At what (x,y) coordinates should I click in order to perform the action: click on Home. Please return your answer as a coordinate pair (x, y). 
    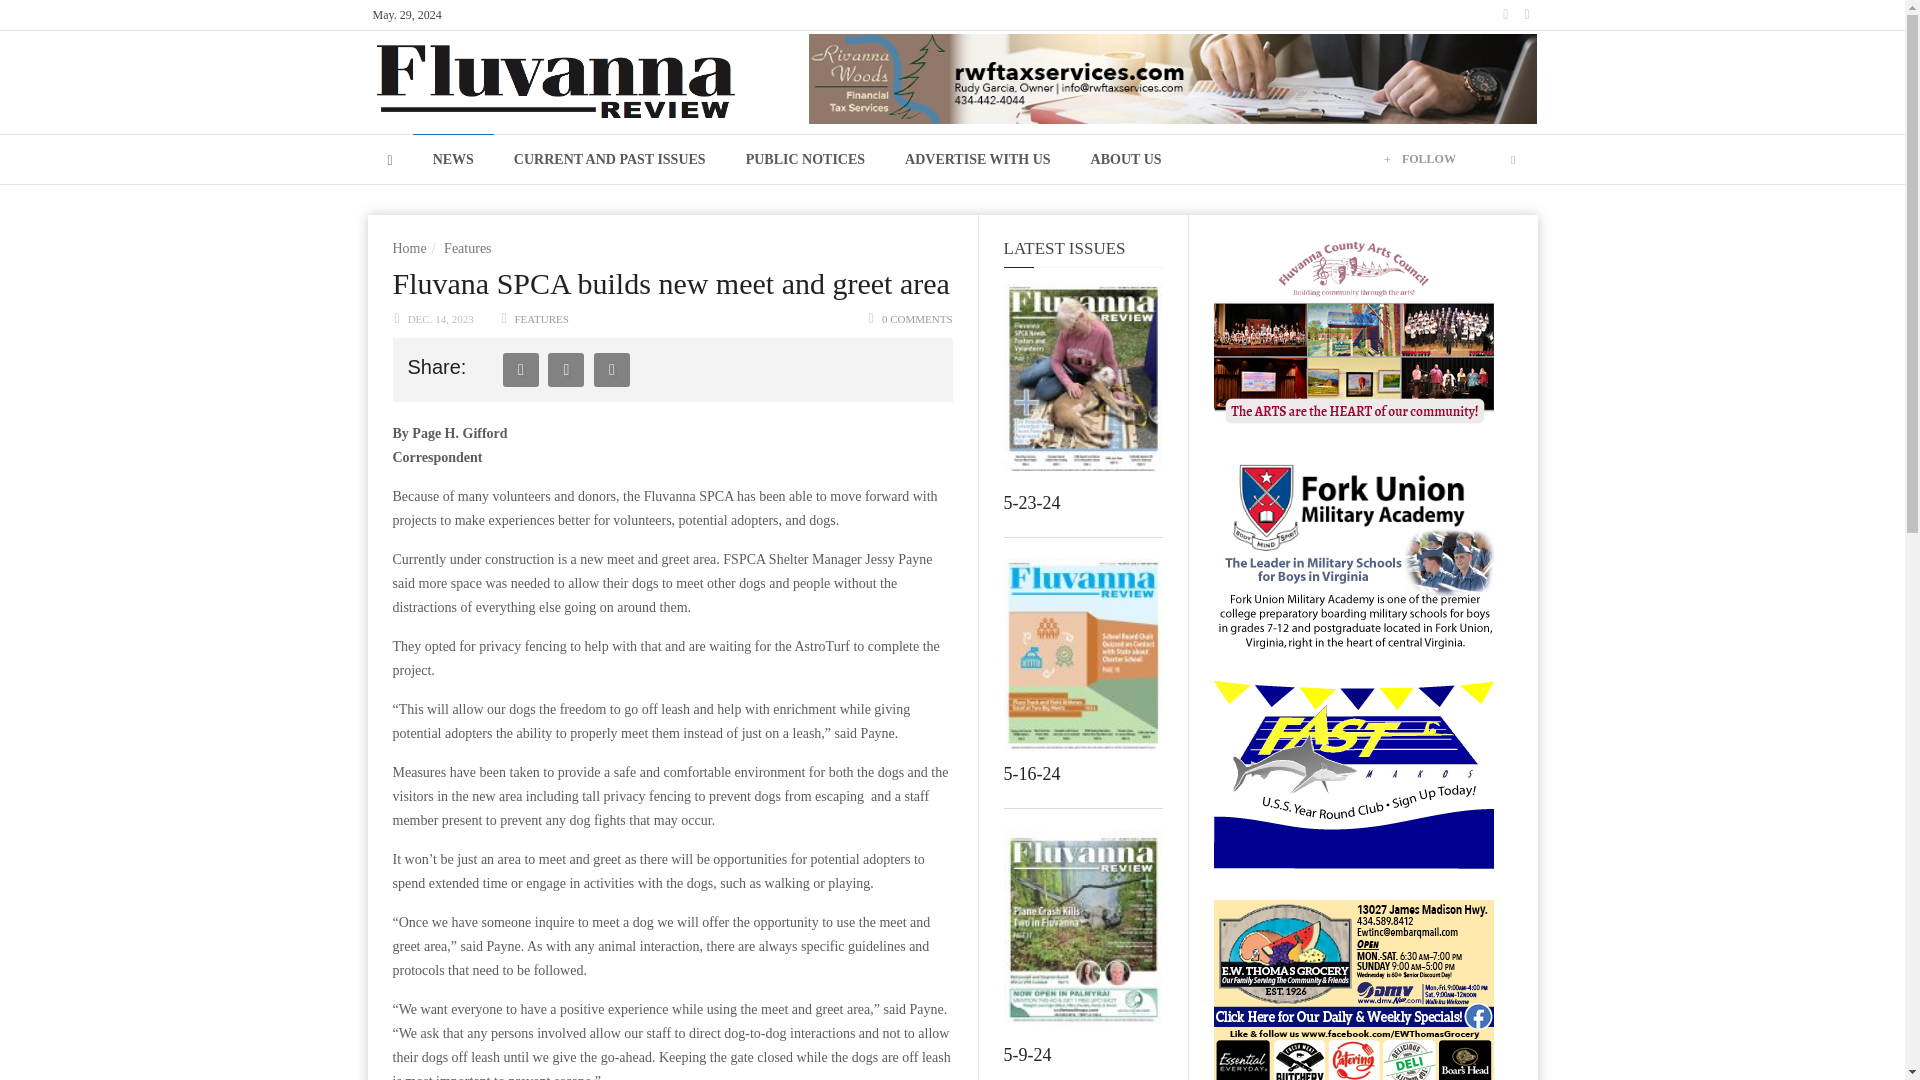
    Looking at the image, I should click on (408, 248).